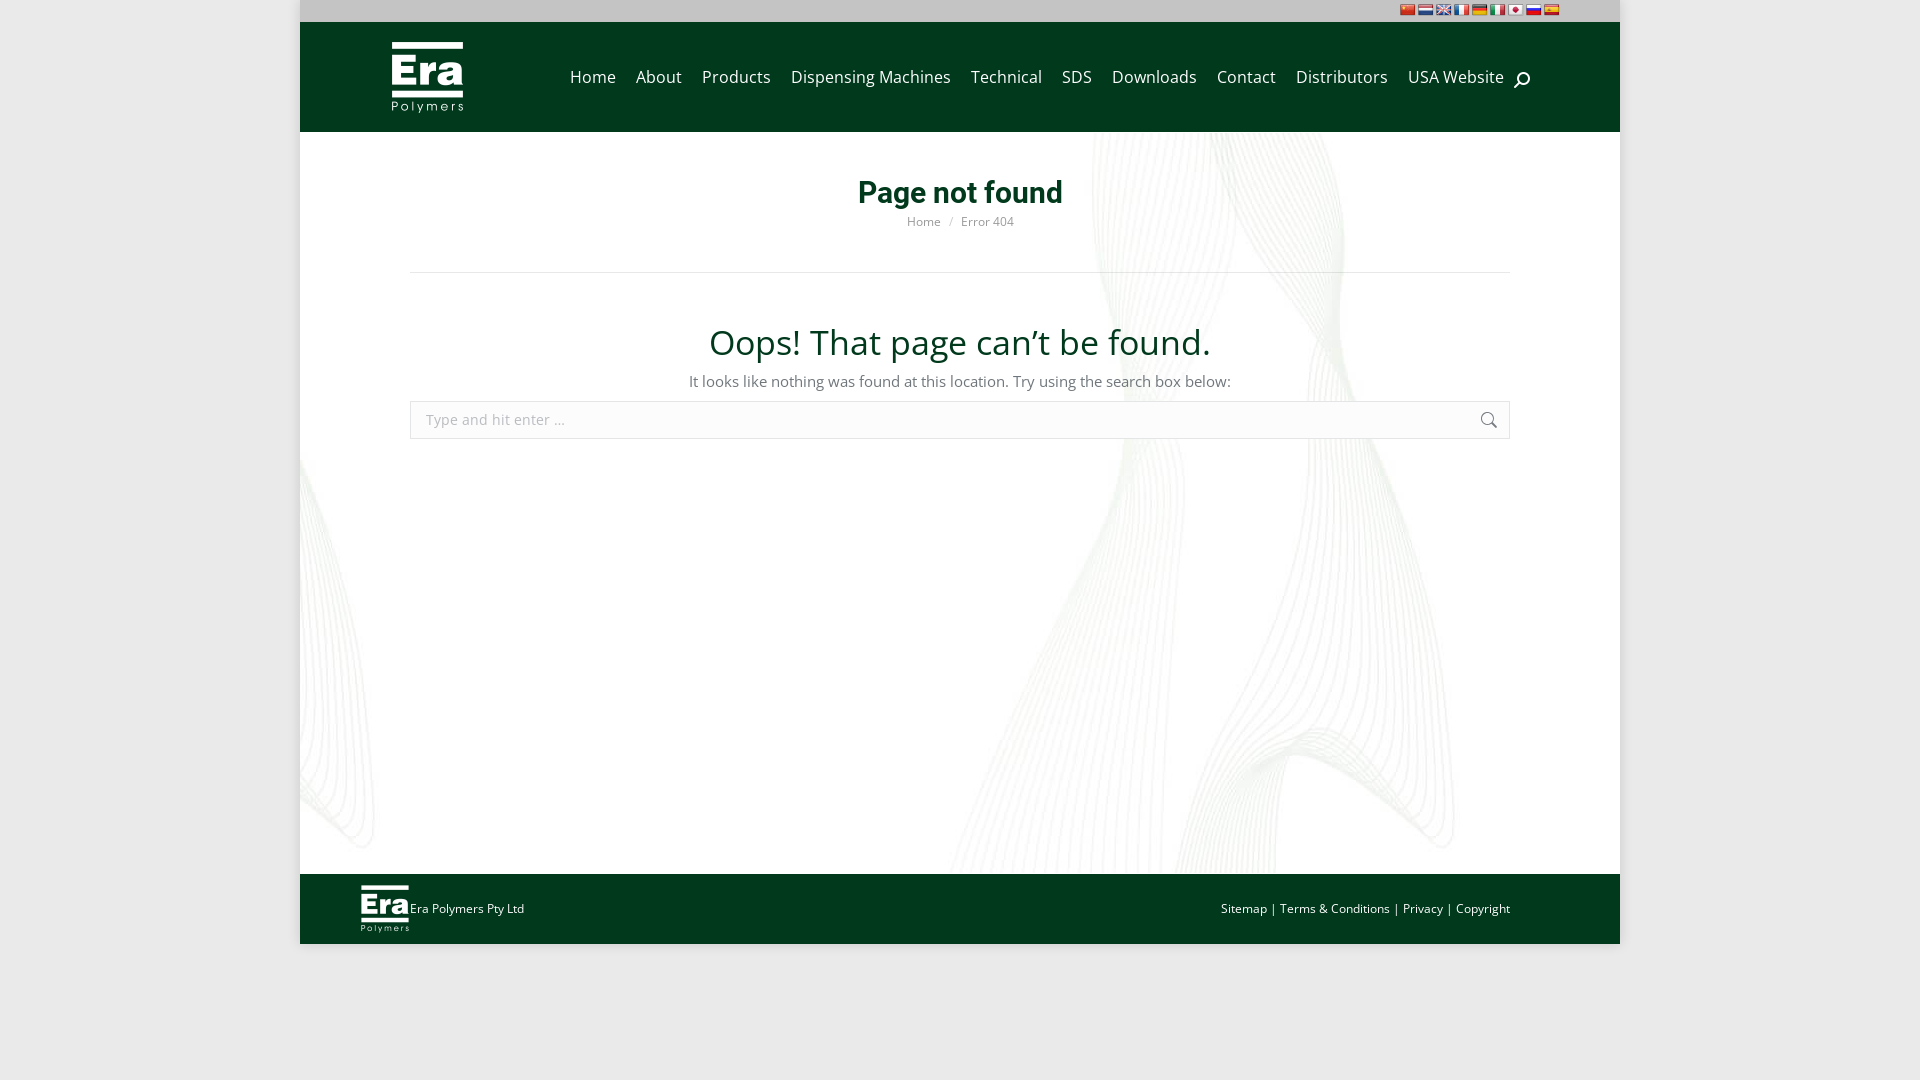  What do you see at coordinates (1423, 908) in the screenshot?
I see `Privacy` at bounding box center [1423, 908].